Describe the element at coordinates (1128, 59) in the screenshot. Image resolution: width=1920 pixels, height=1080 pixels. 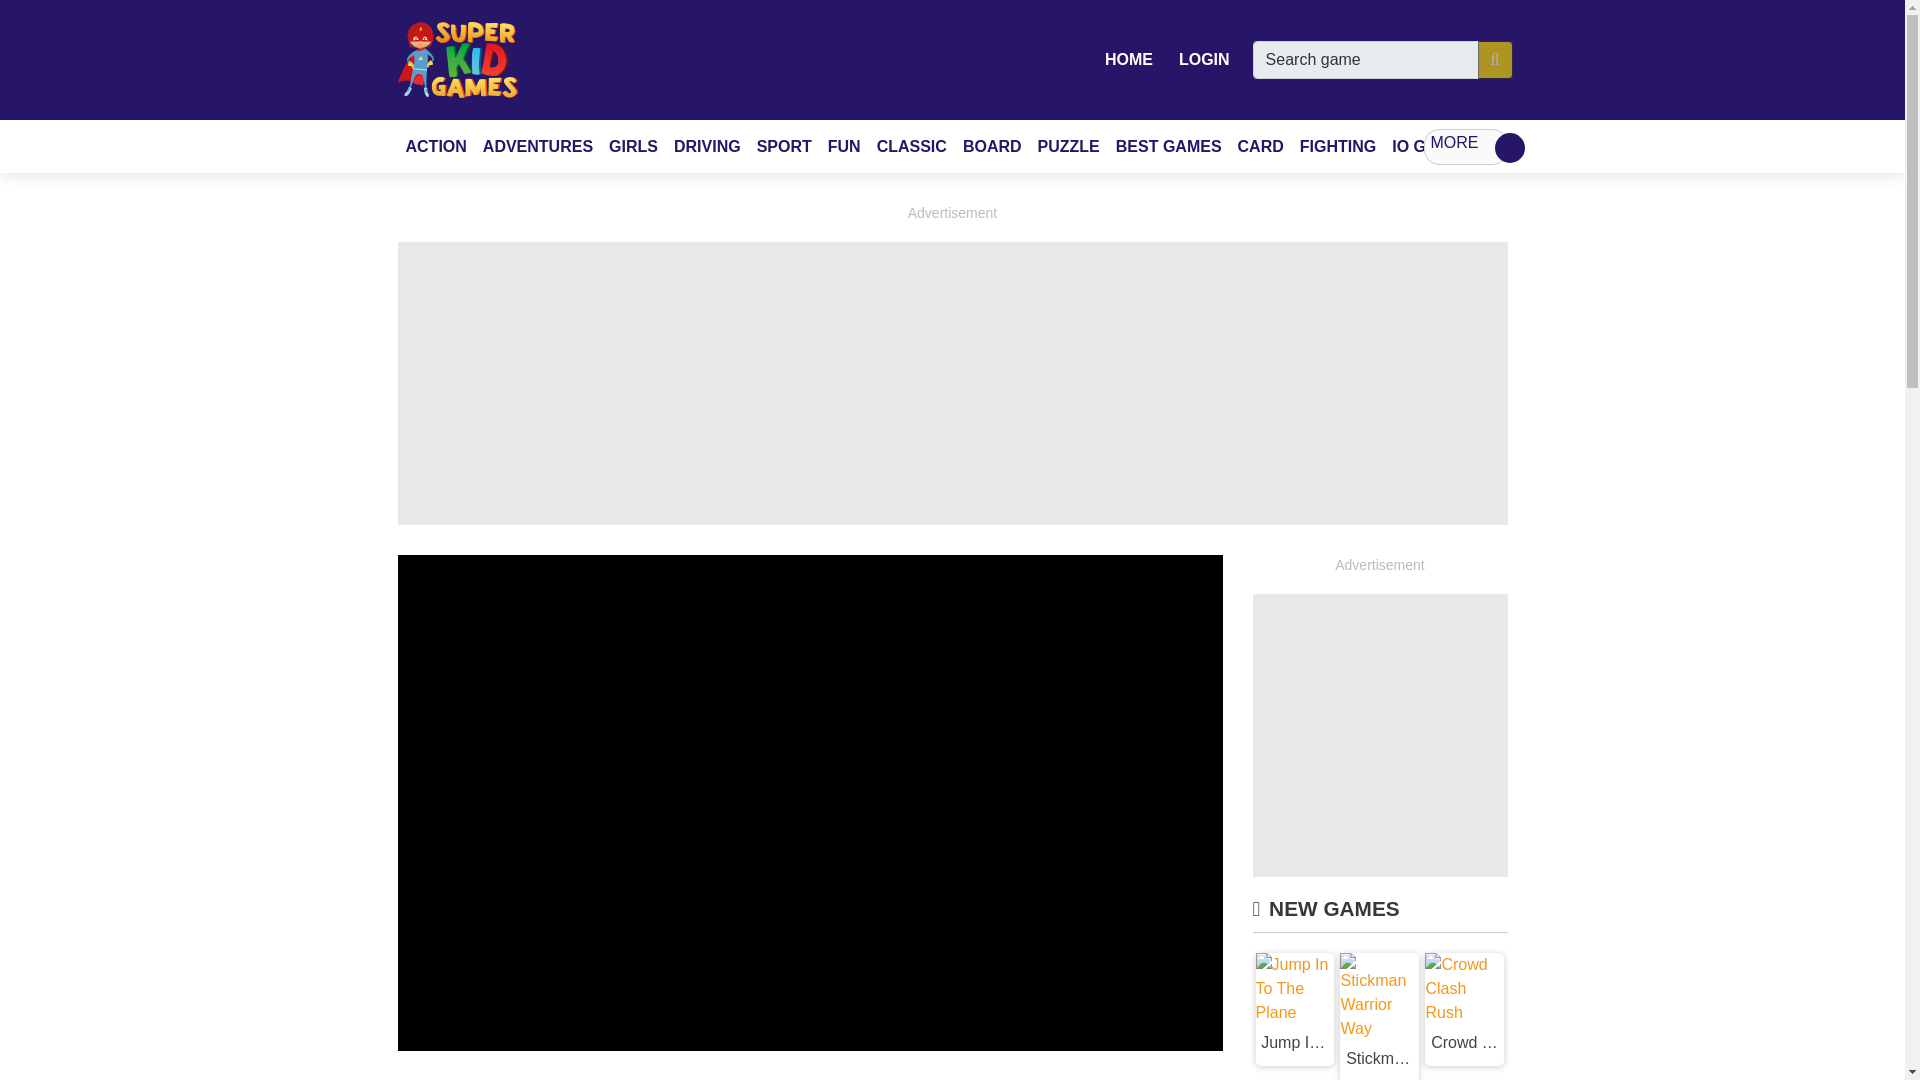
I see `HOME` at that location.